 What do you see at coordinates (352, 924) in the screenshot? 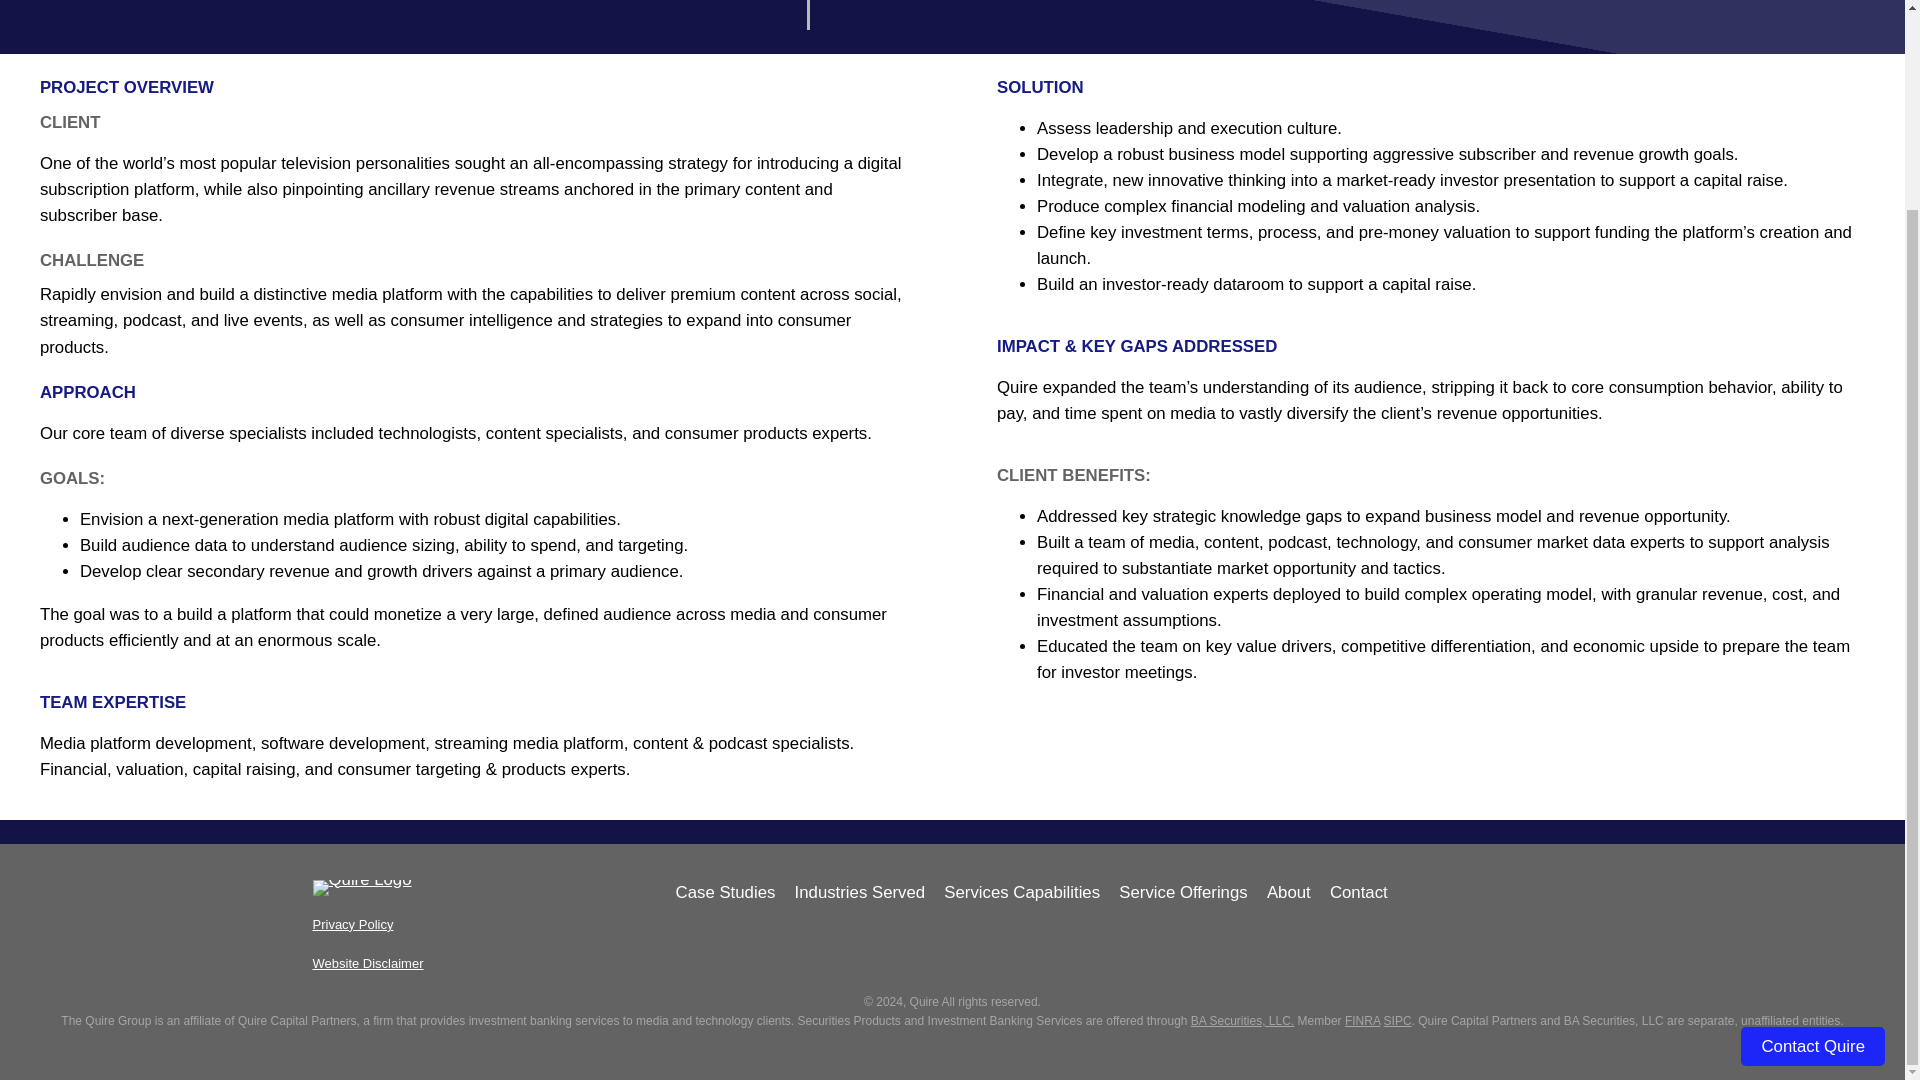
I see `Privacy Policy` at bounding box center [352, 924].